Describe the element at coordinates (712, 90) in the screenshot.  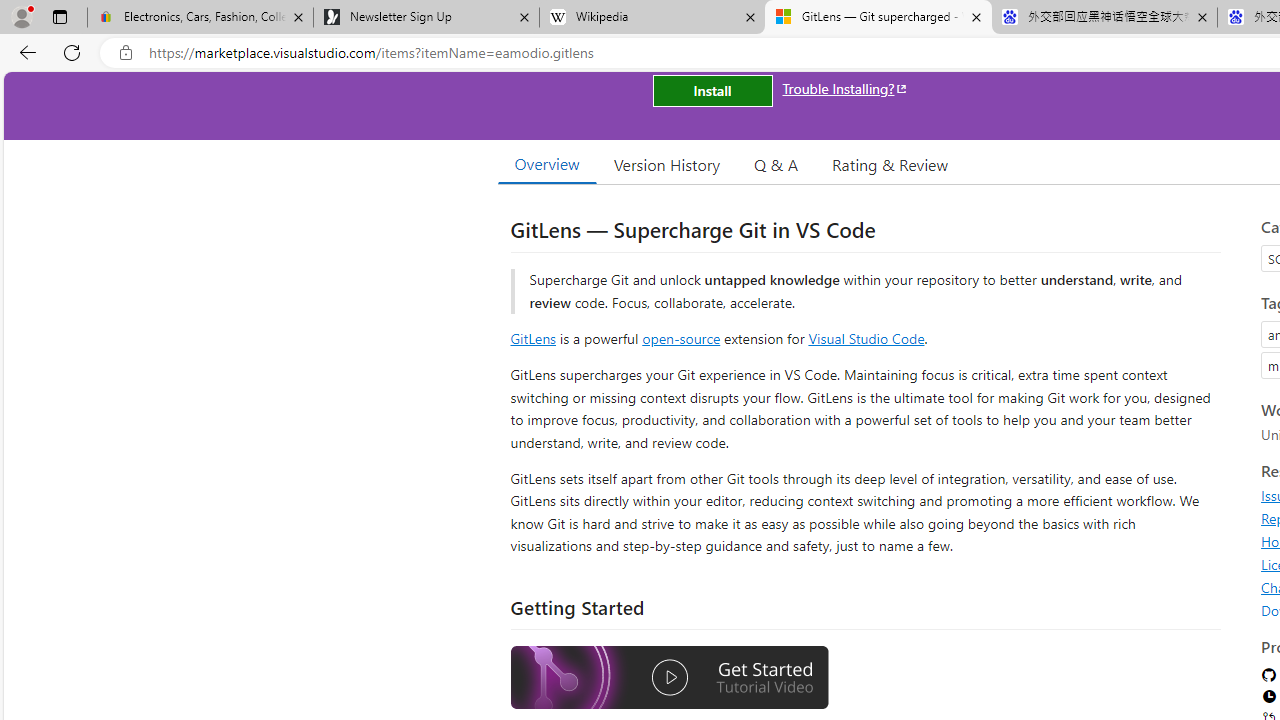
I see `Install` at that location.